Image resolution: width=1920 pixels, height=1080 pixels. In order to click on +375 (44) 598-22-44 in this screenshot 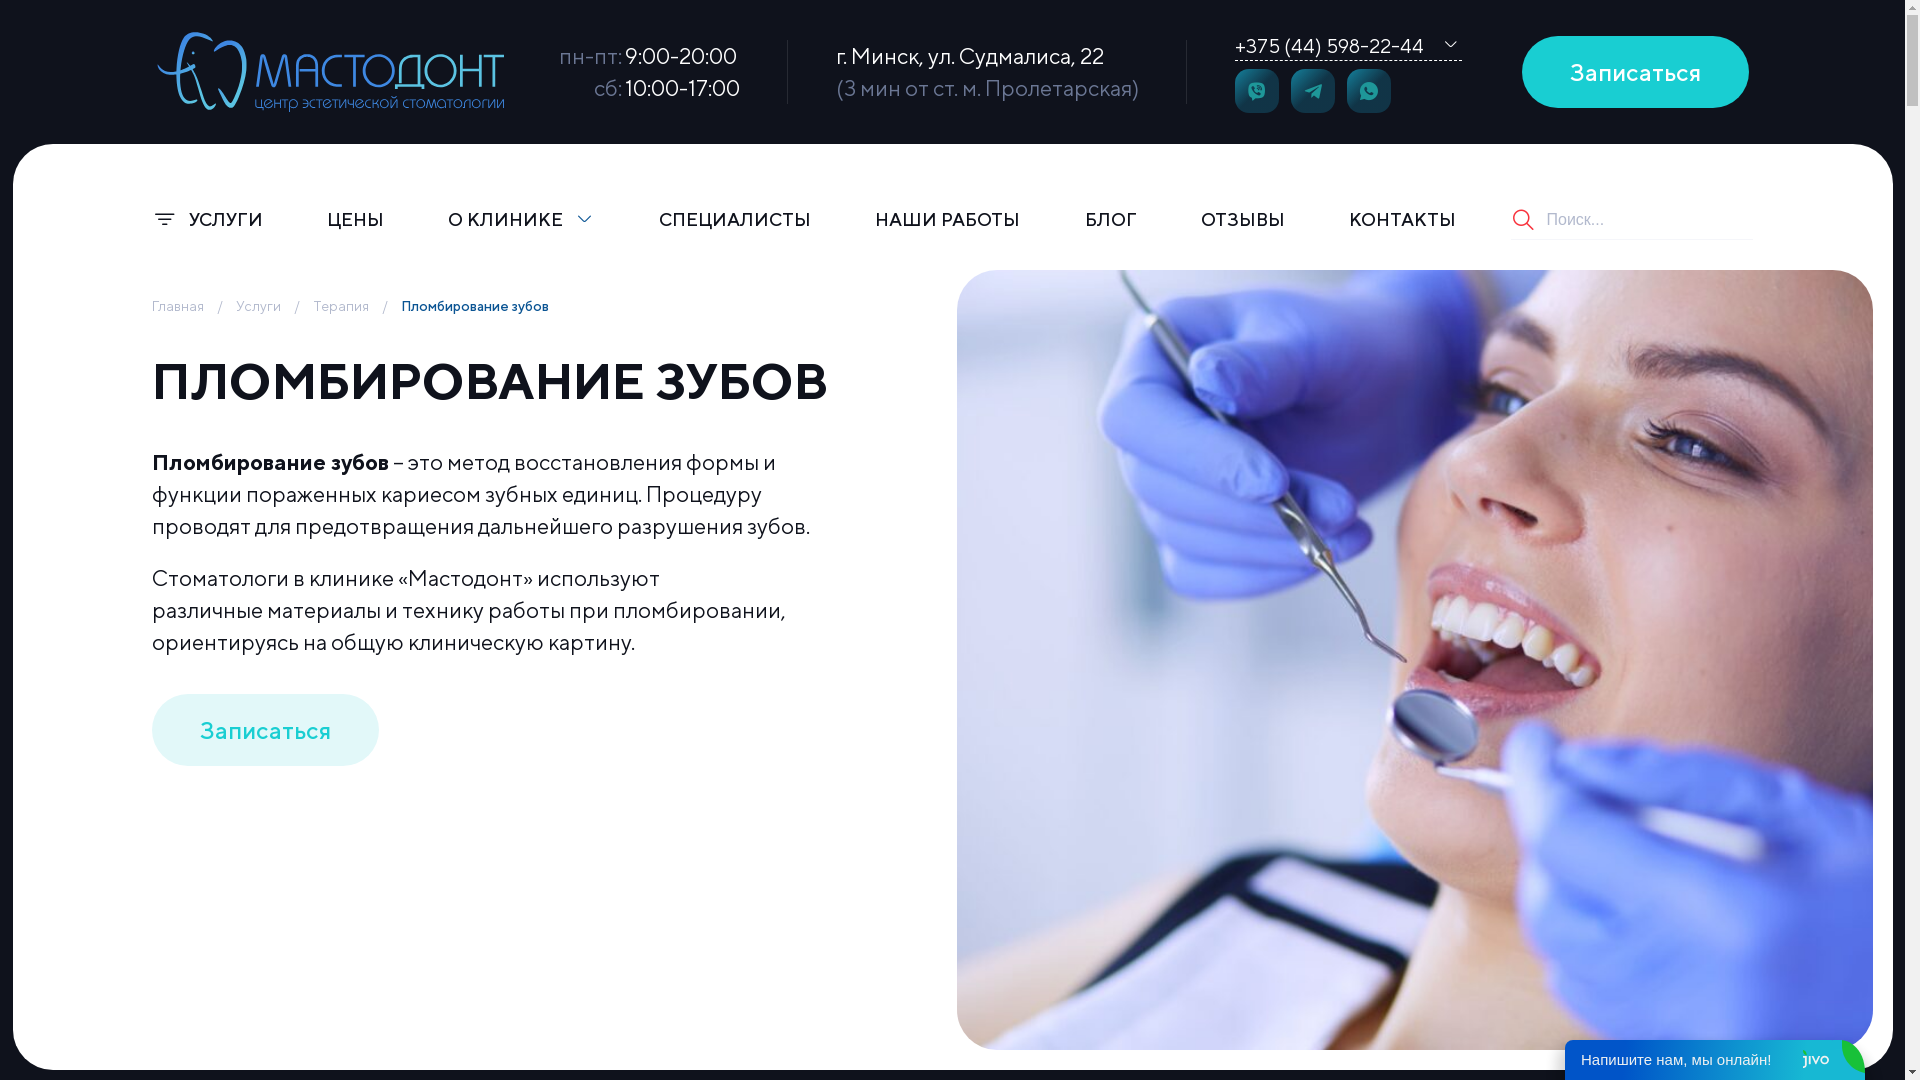, I will do `click(1328, 46)`.